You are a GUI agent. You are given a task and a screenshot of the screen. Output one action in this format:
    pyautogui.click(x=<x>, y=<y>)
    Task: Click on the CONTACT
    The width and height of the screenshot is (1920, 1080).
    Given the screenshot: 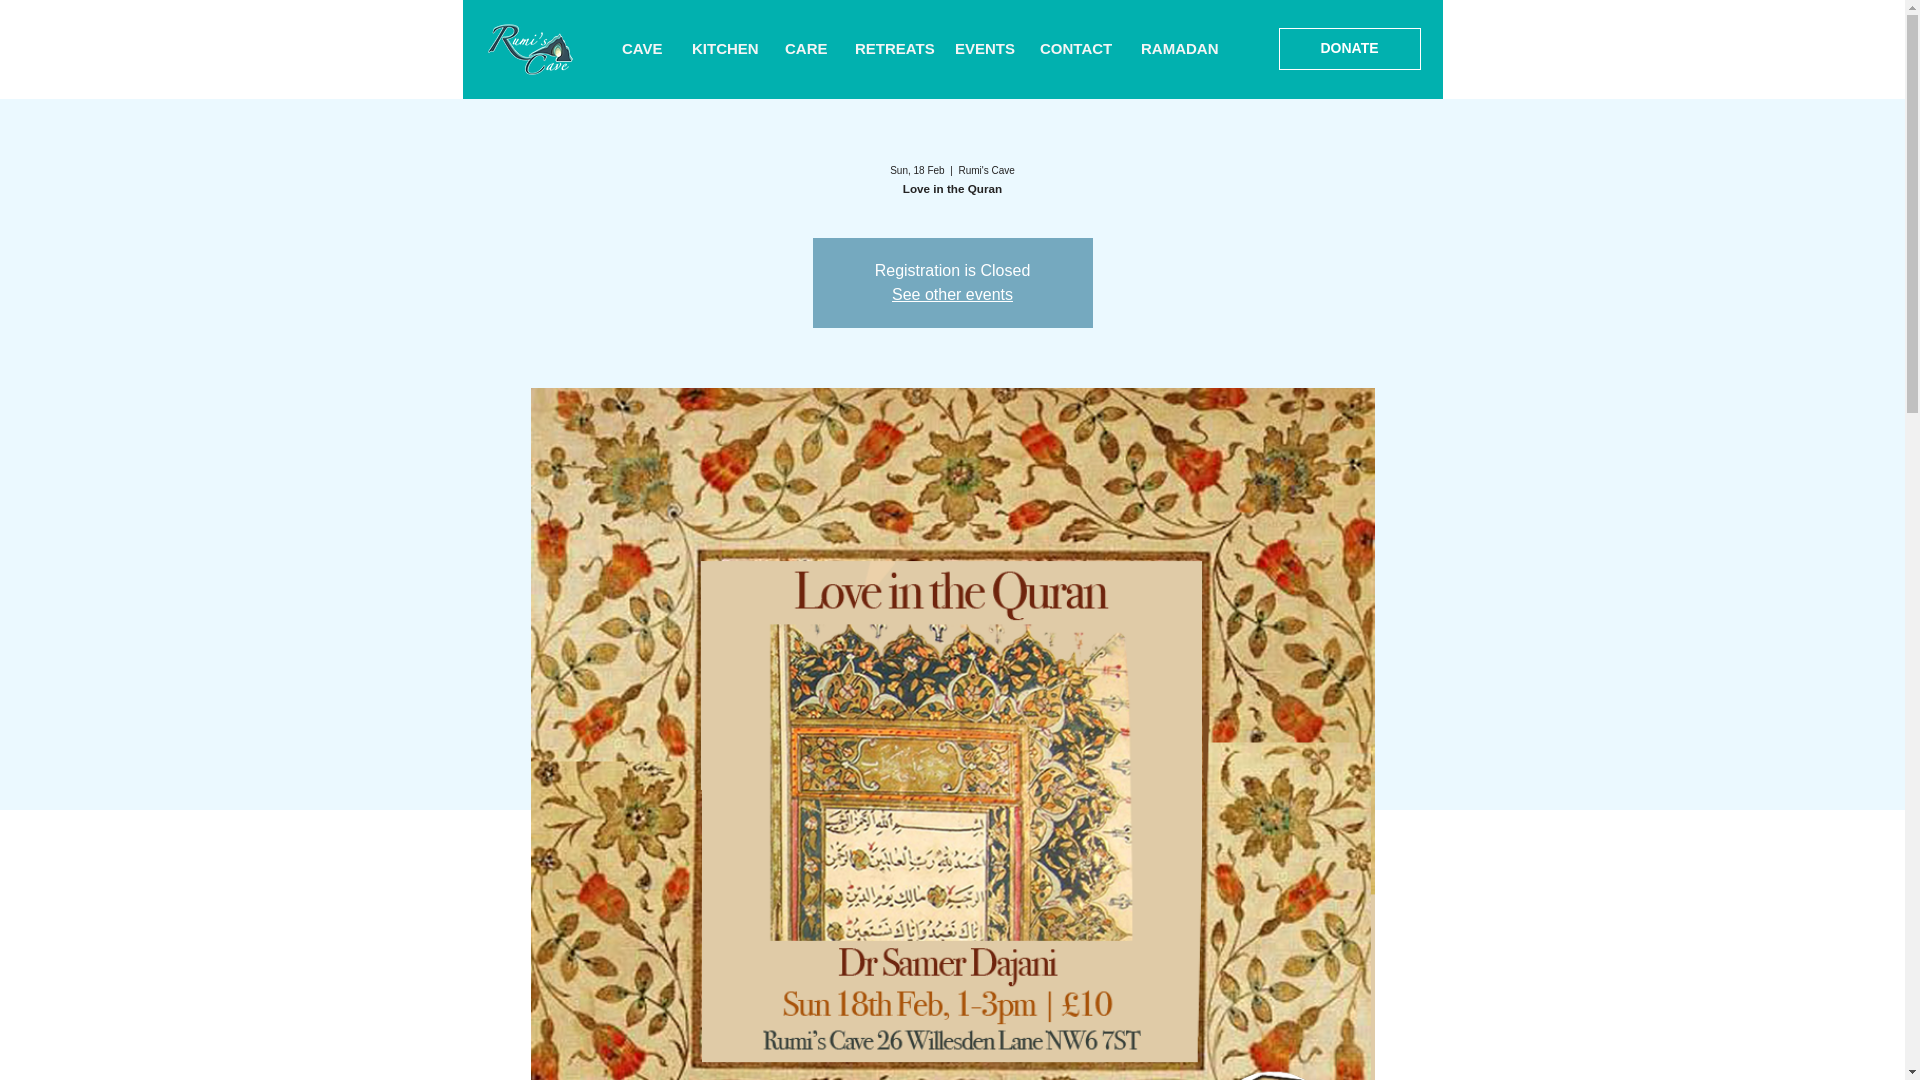 What is the action you would take?
    pyautogui.click(x=1075, y=49)
    